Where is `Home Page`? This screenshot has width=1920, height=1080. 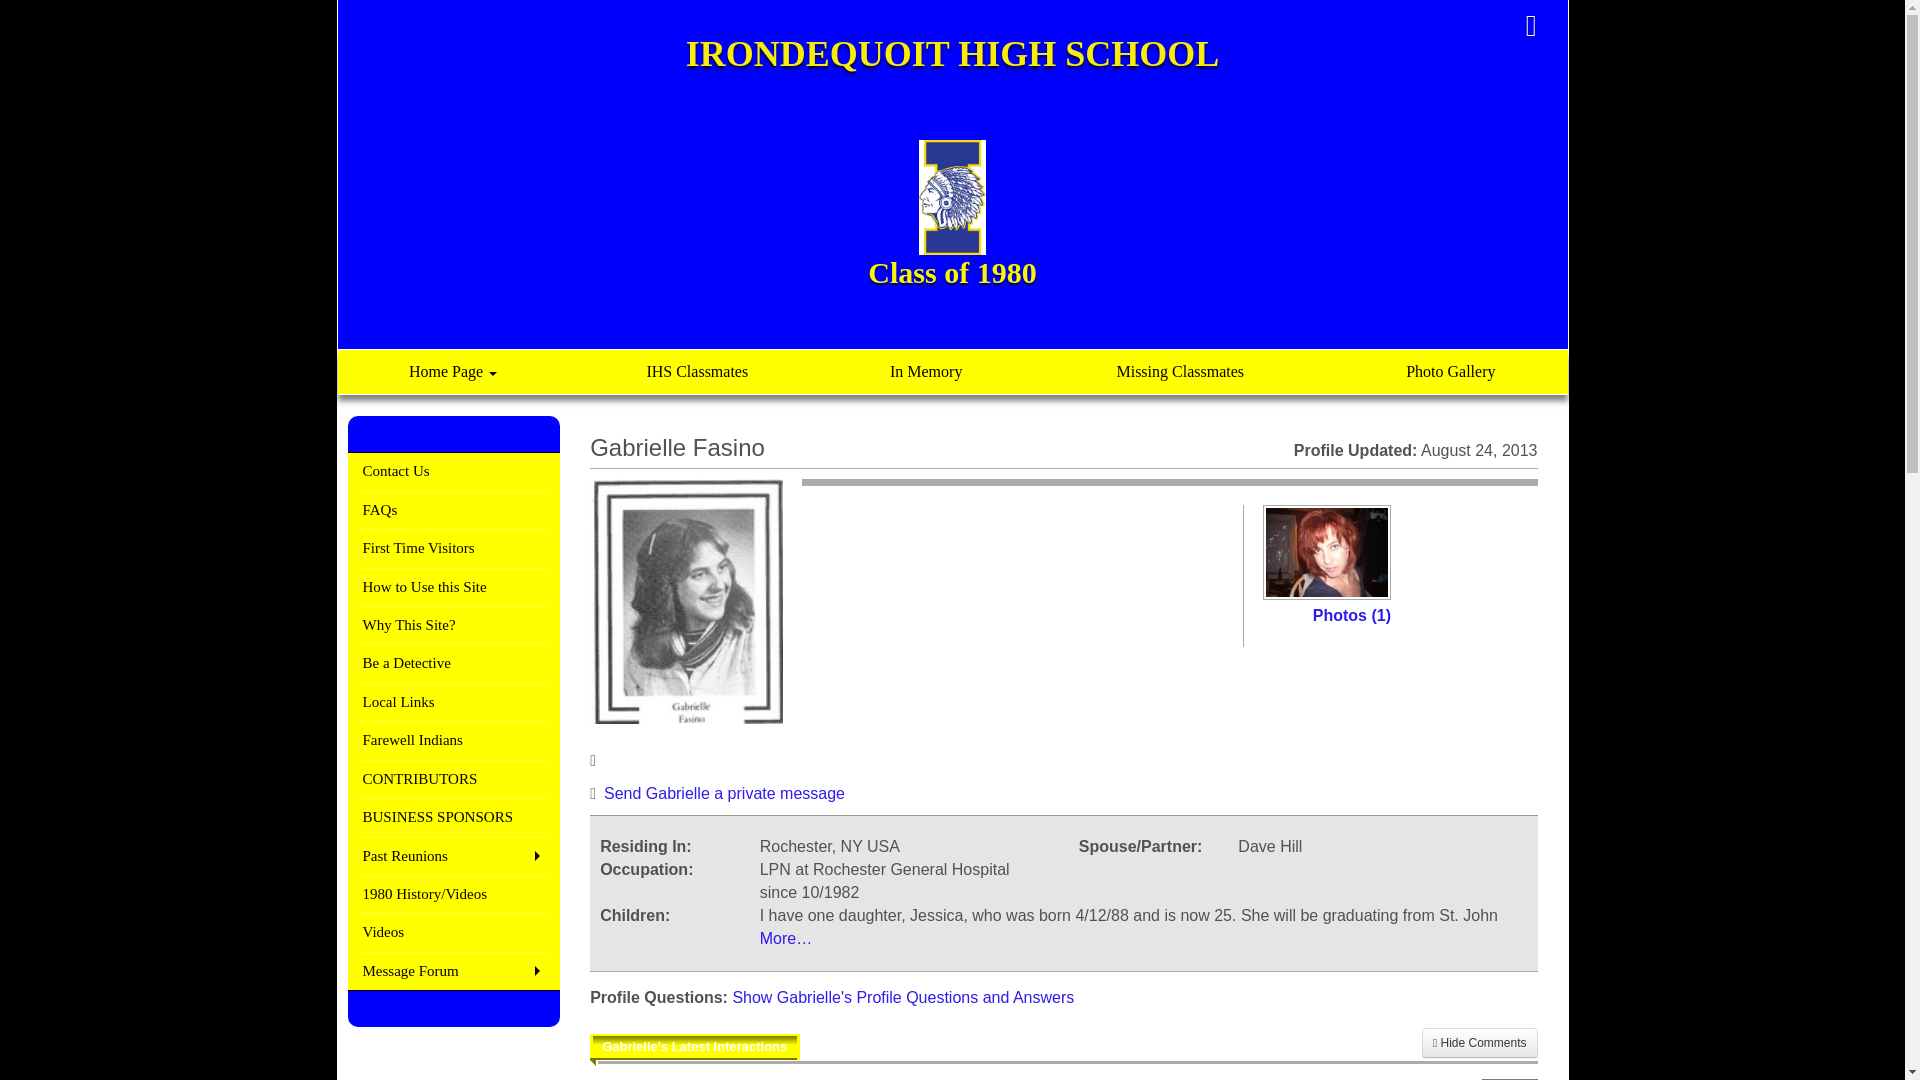
Home Page is located at coordinates (452, 372).